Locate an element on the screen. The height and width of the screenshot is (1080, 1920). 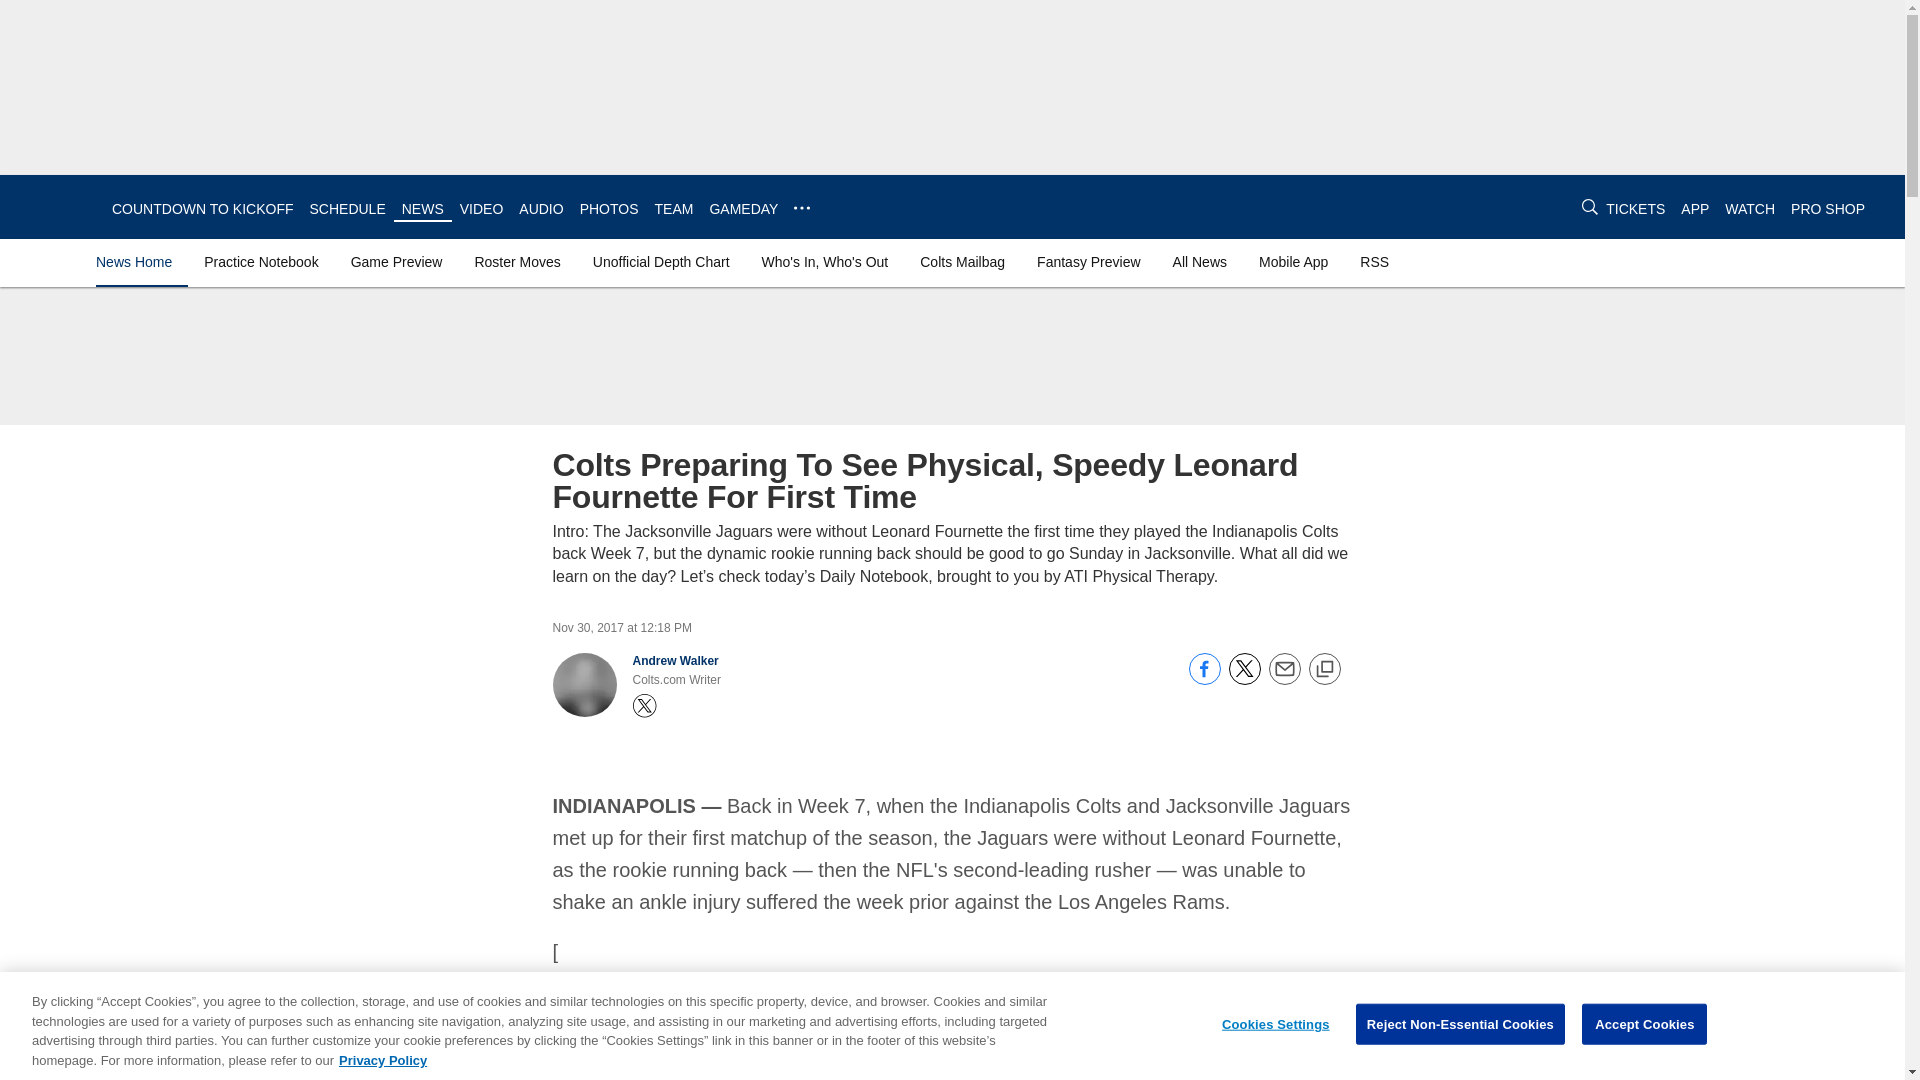
Colts Mailbag is located at coordinates (962, 262).